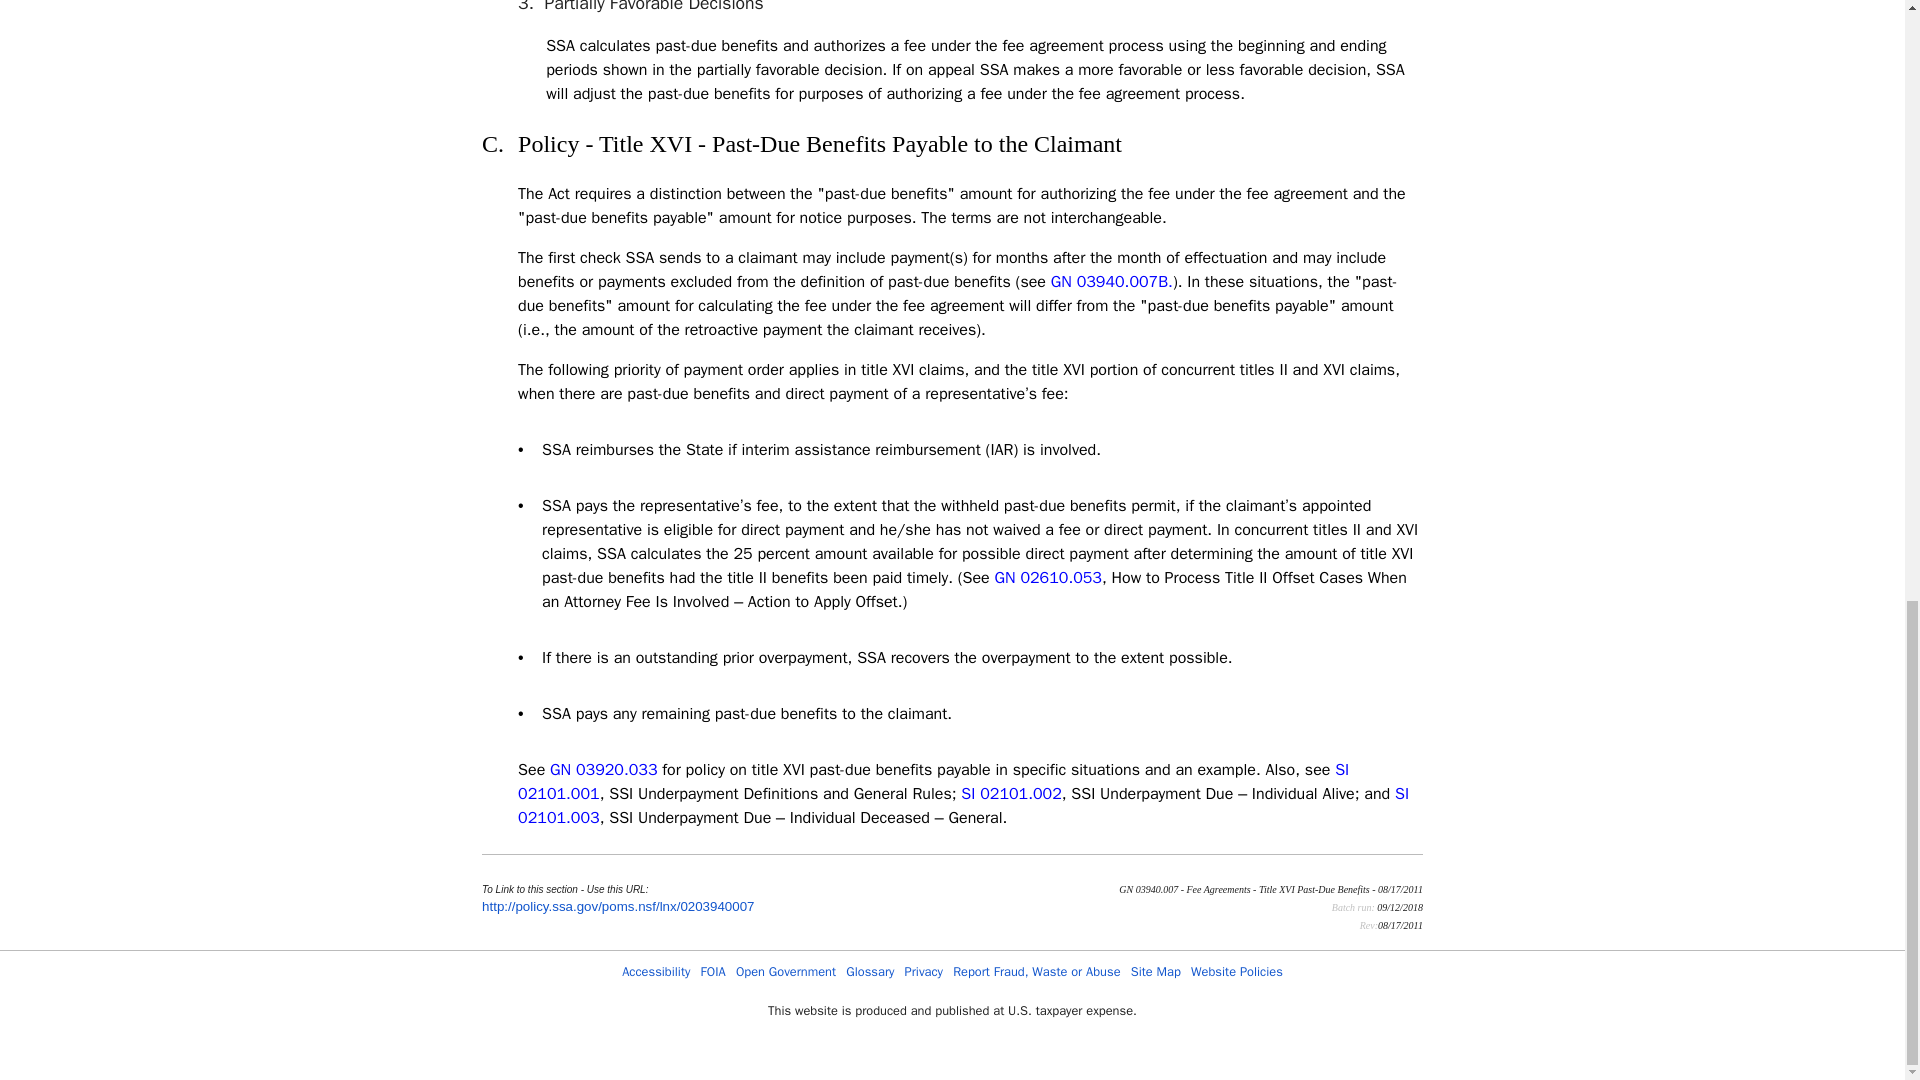 The height and width of the screenshot is (1080, 1920). Describe the element at coordinates (785, 972) in the screenshot. I see `Open Government` at that location.